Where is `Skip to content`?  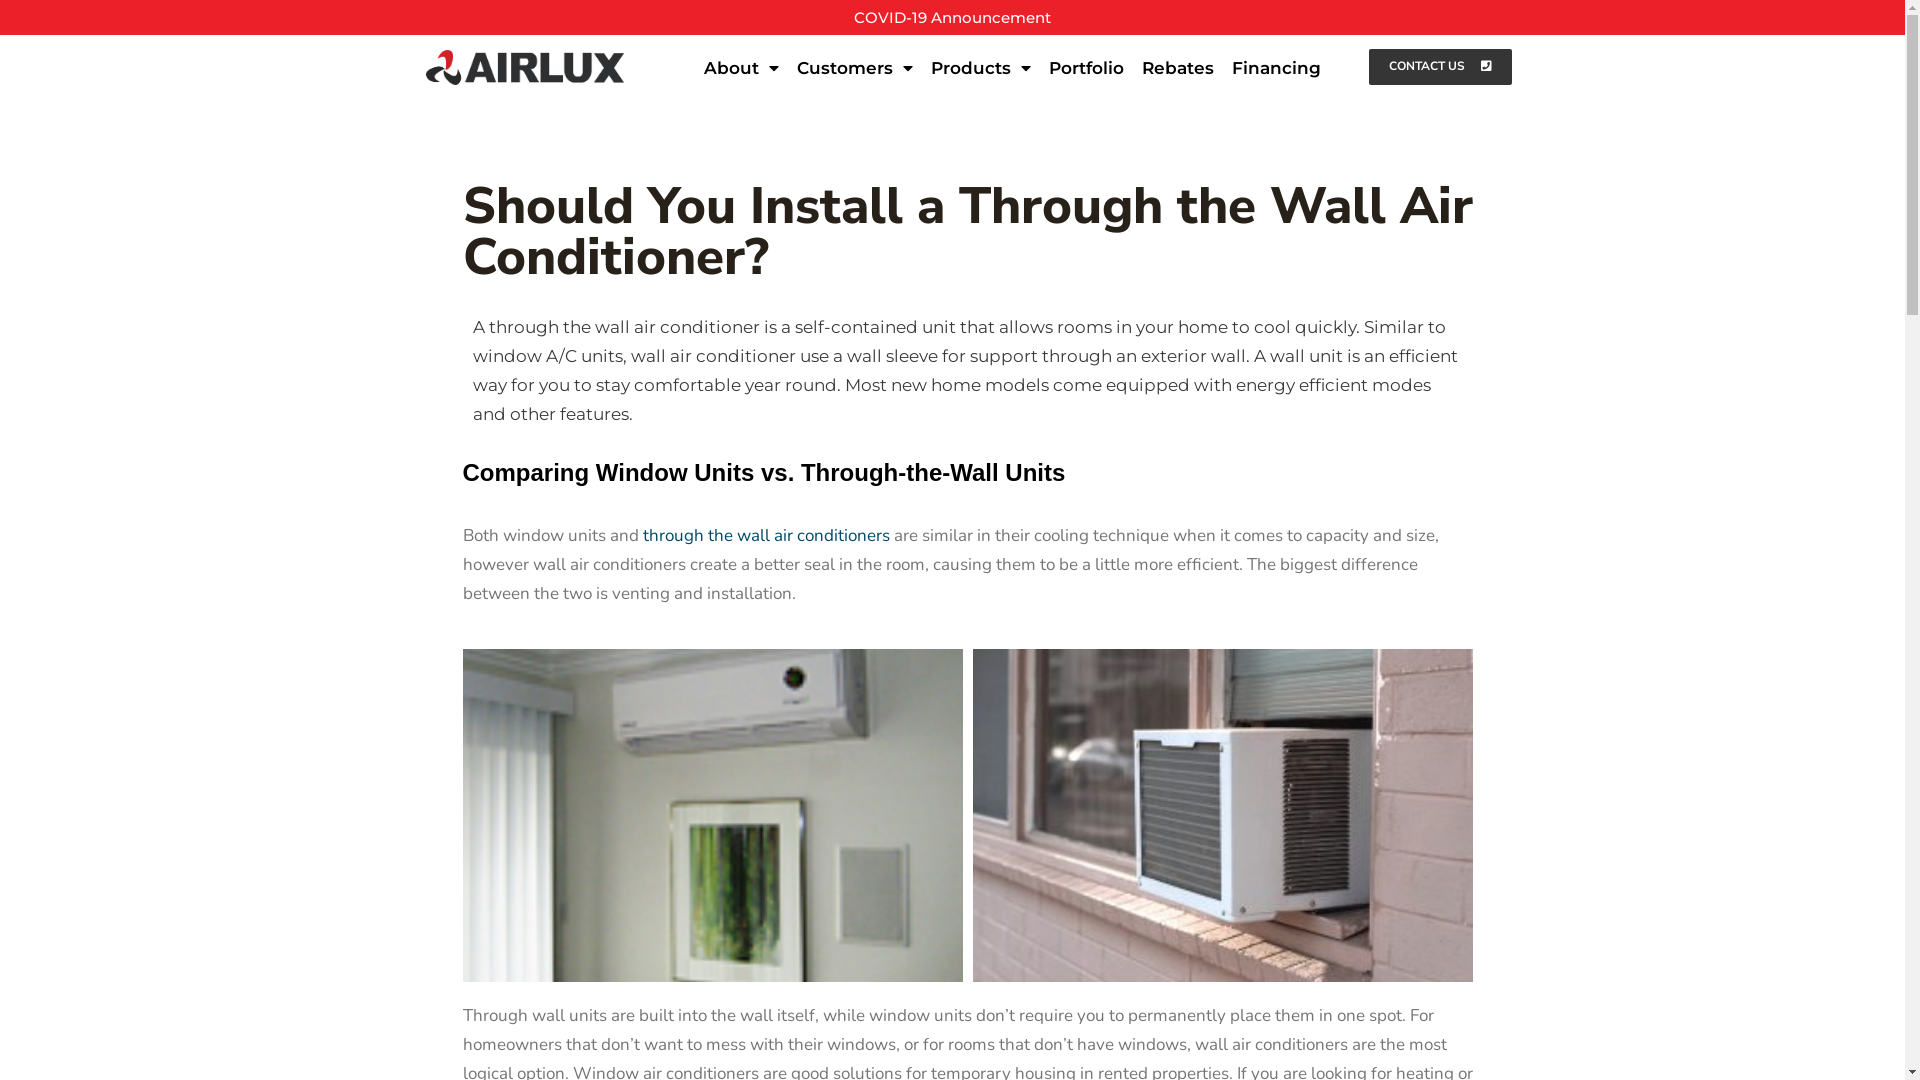
Skip to content is located at coordinates (20, 42).